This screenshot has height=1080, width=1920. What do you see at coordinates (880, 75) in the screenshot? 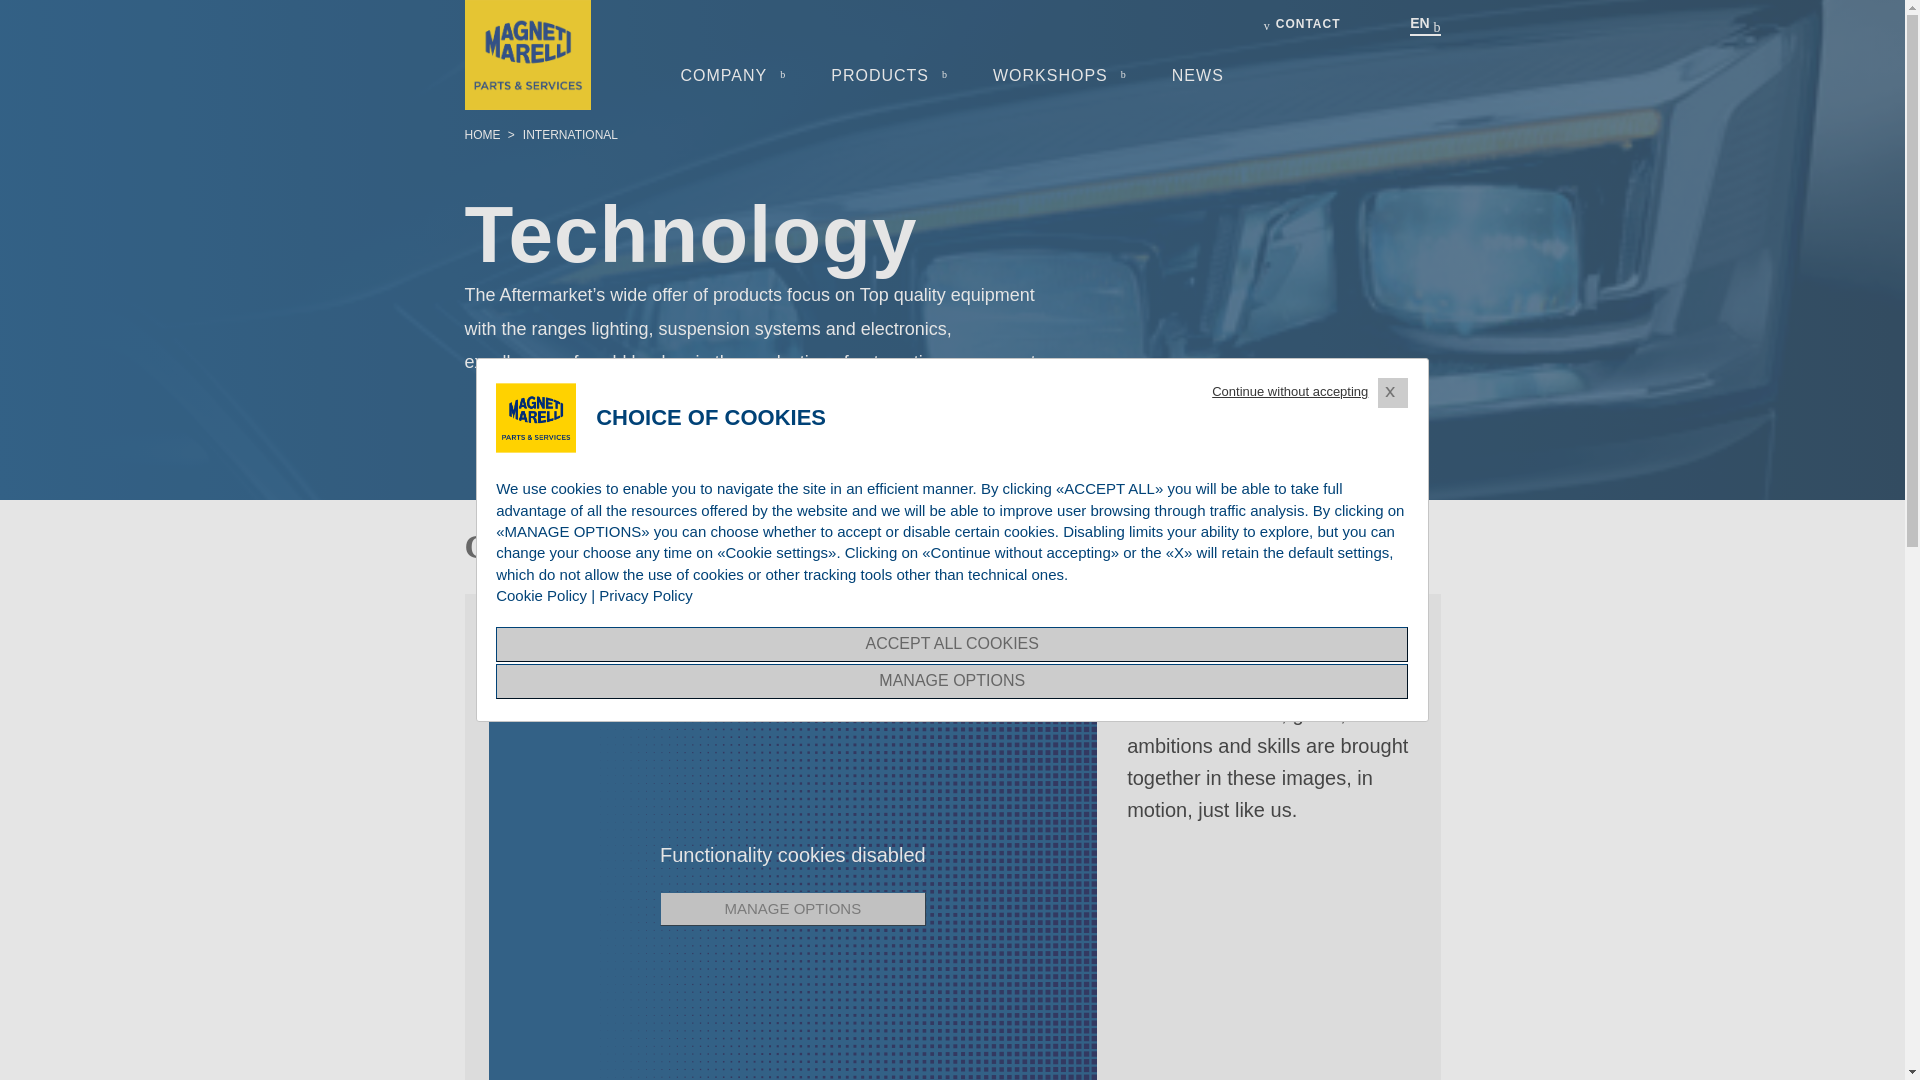
I see `PRODUCTS` at bounding box center [880, 75].